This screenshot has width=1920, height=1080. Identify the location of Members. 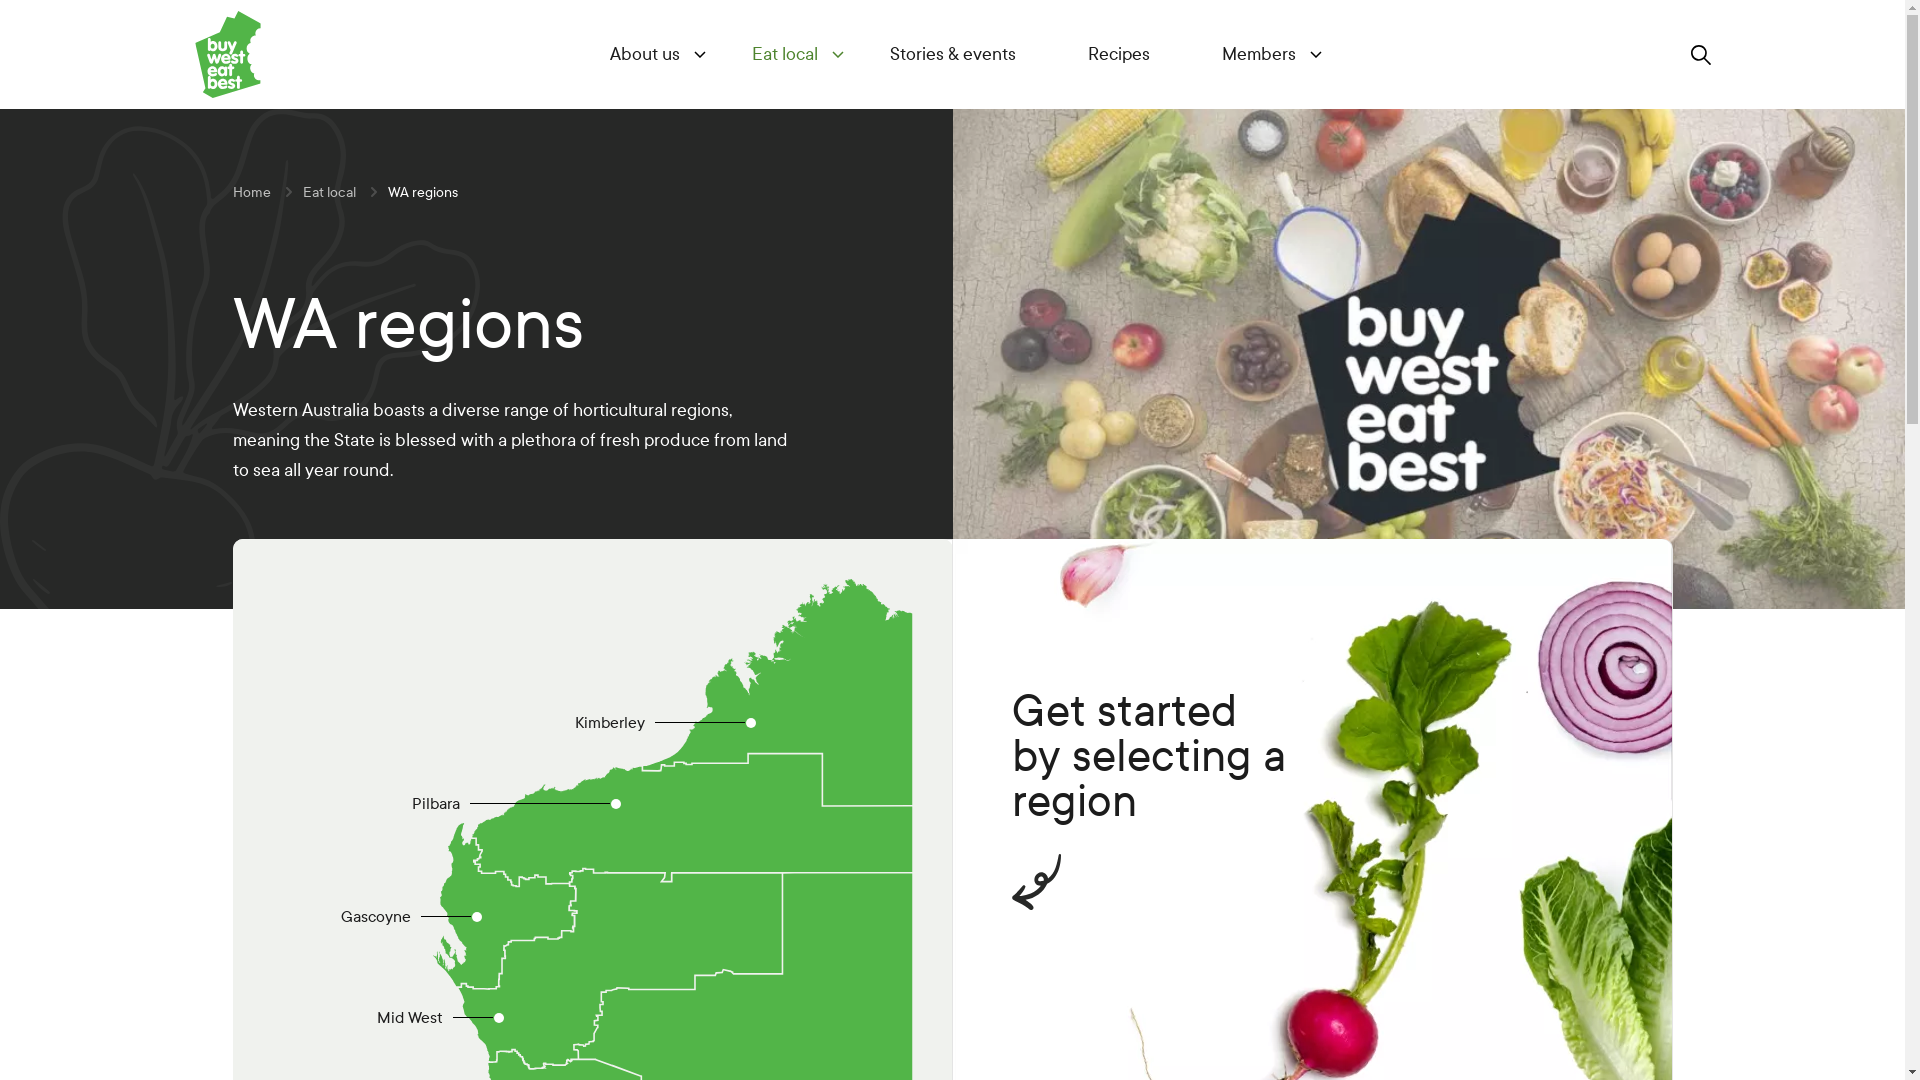
(1259, 54).